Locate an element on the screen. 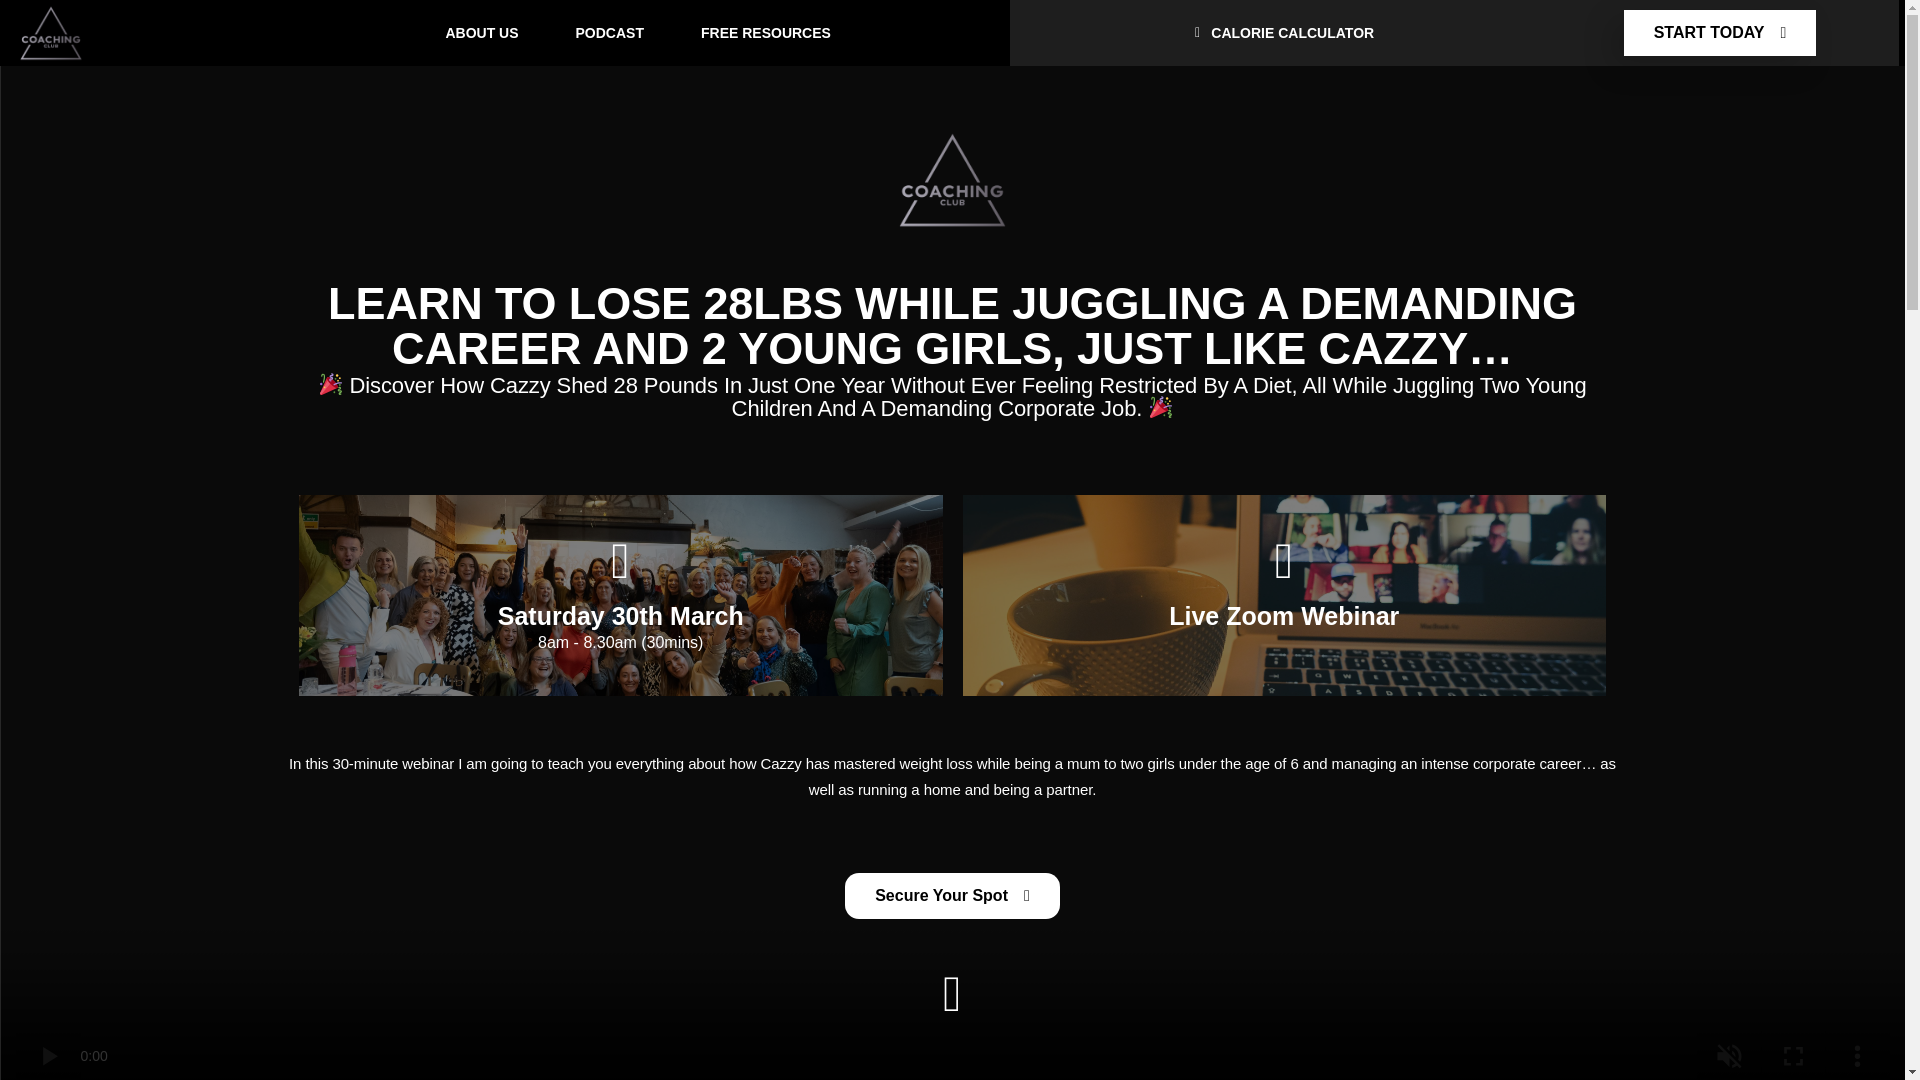 Image resolution: width=1920 pixels, height=1080 pixels. PODCAST is located at coordinates (610, 32).